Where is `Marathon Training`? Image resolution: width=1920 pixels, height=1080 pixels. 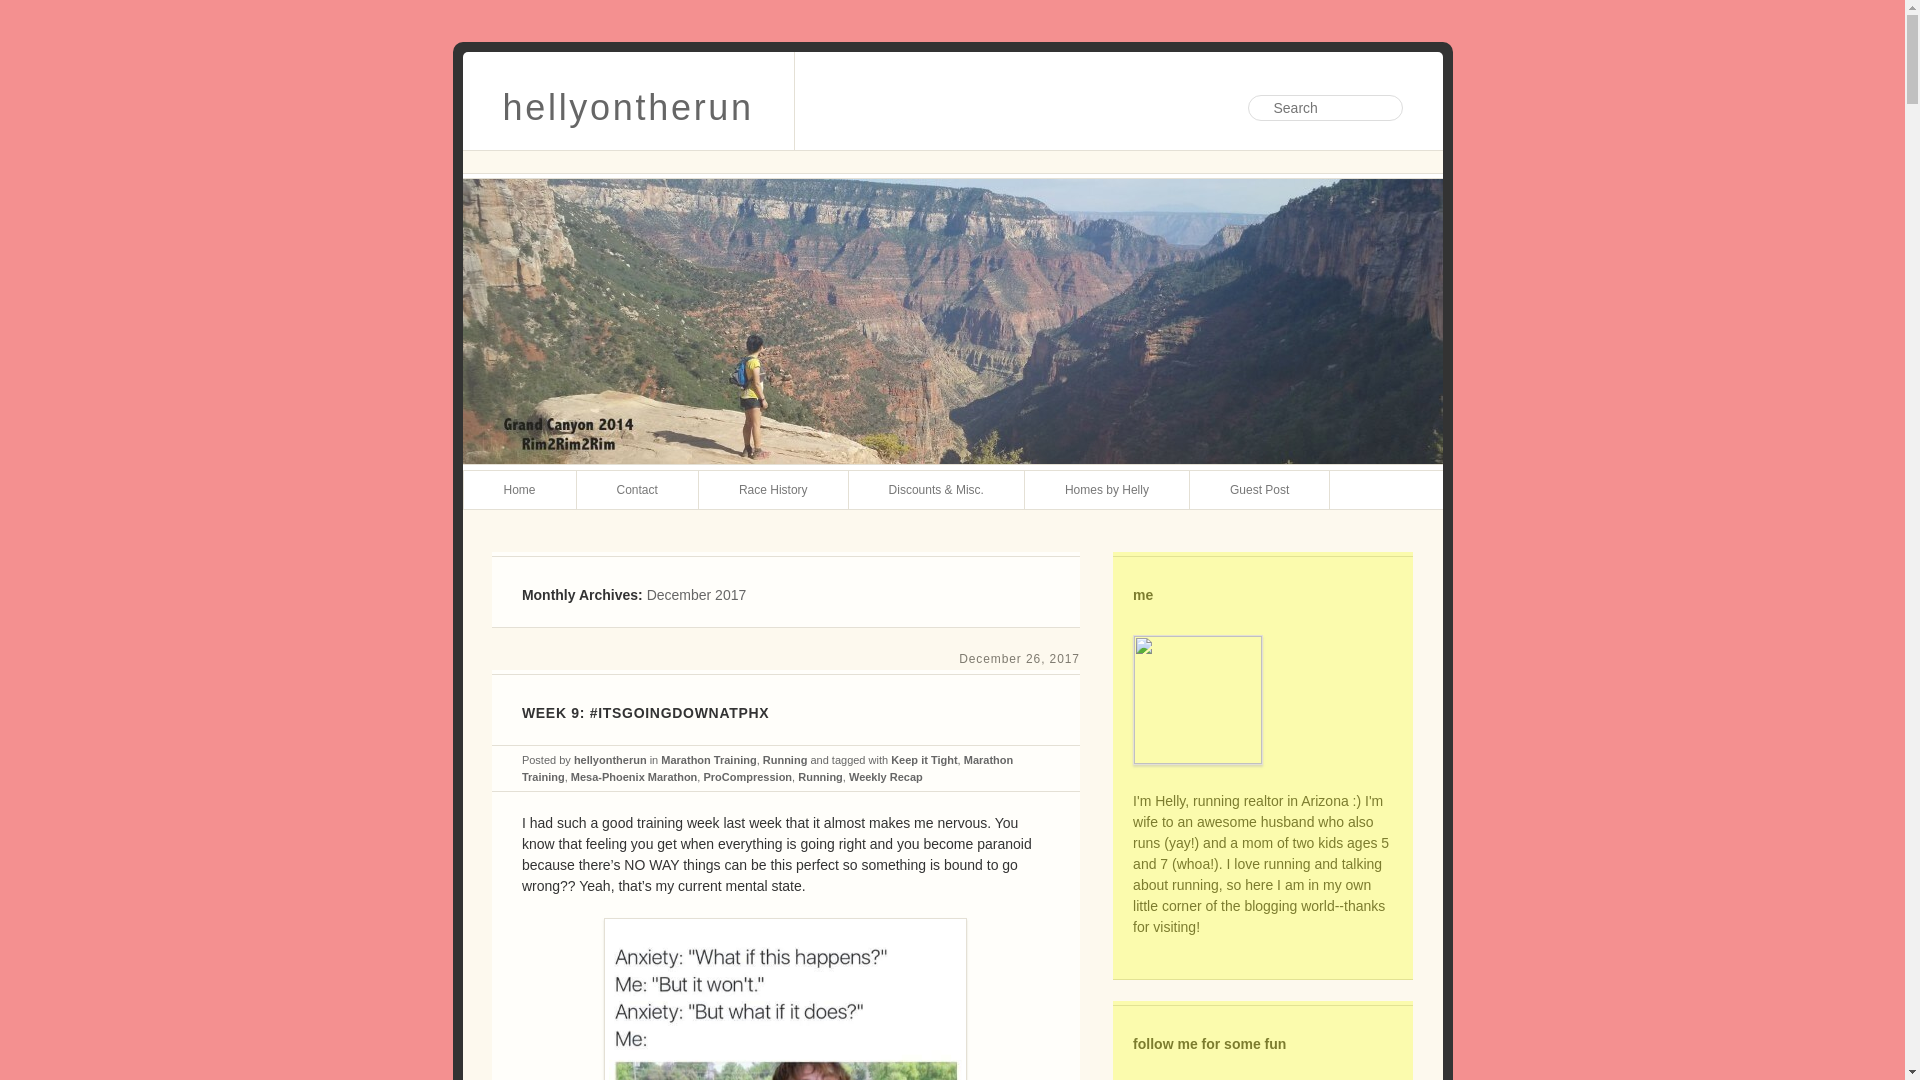 Marathon Training is located at coordinates (768, 768).